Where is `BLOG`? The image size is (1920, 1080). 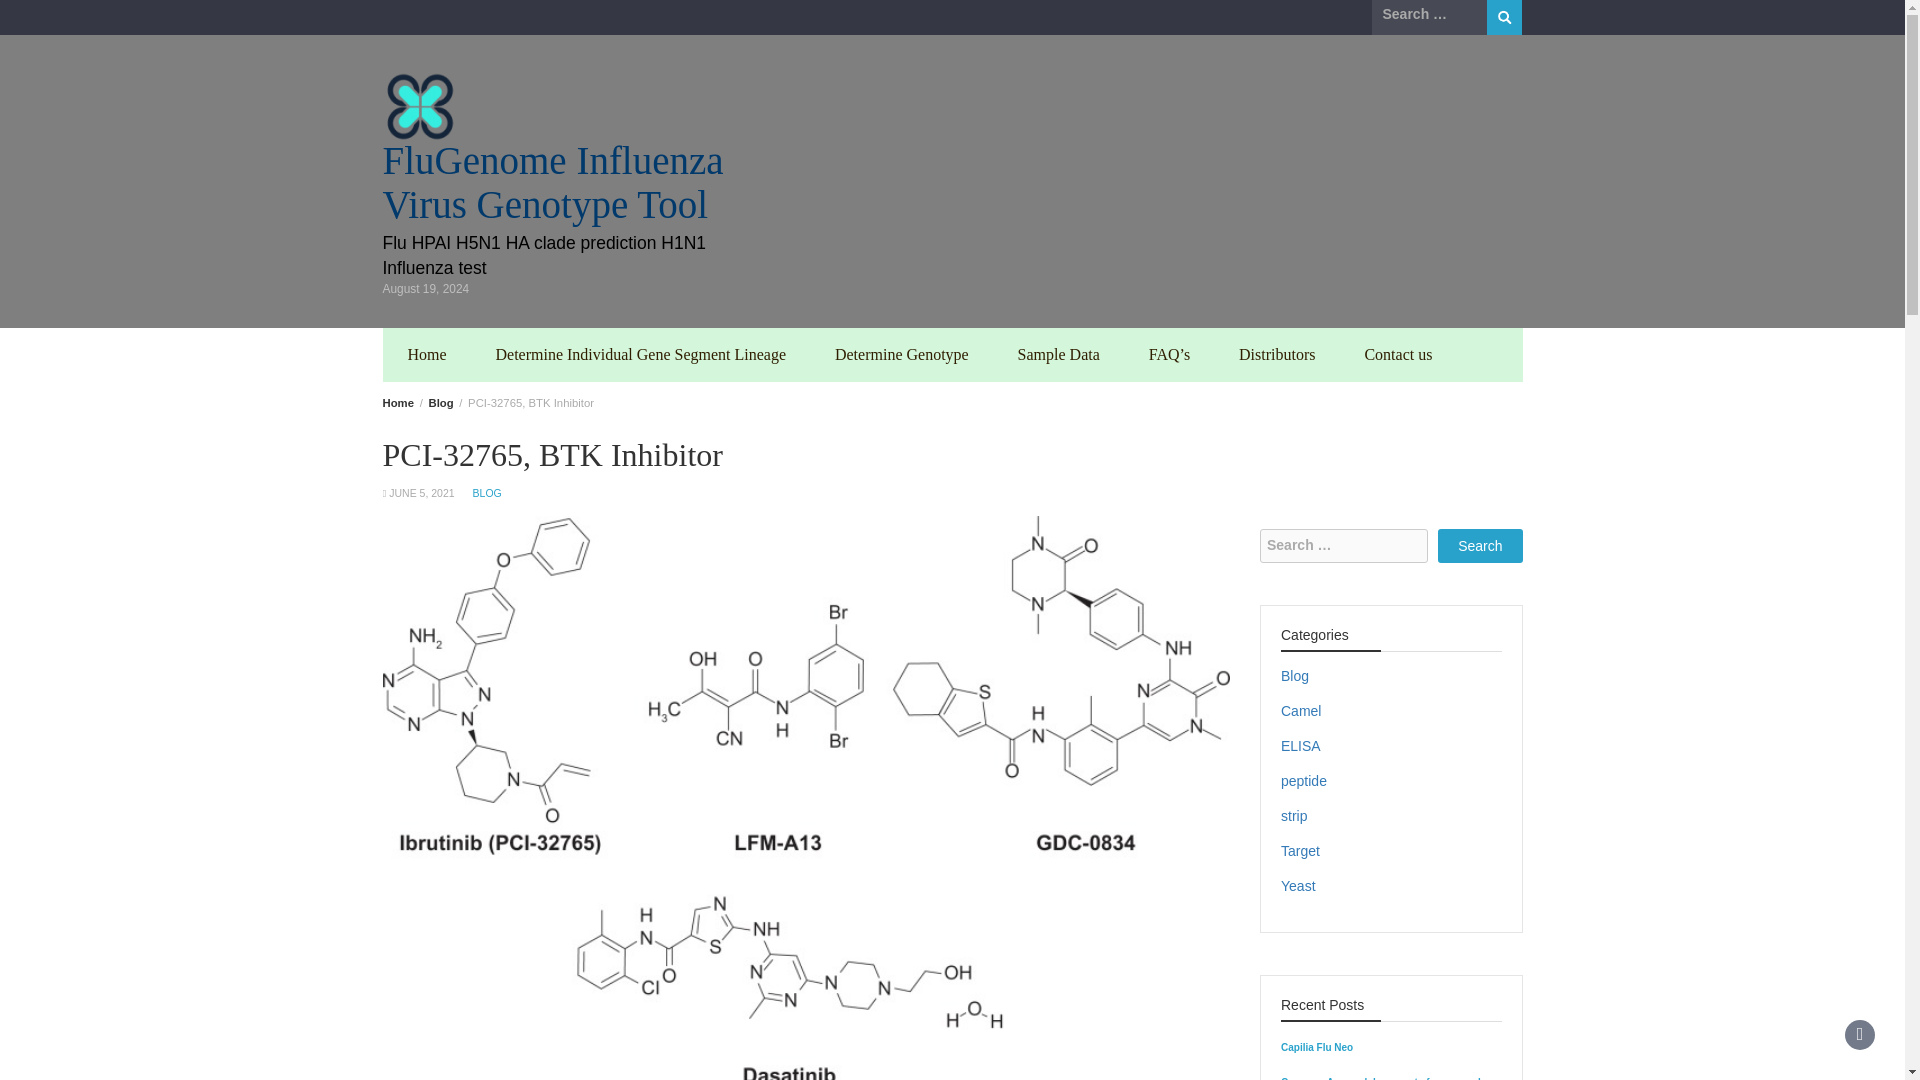
BLOG is located at coordinates (486, 492).